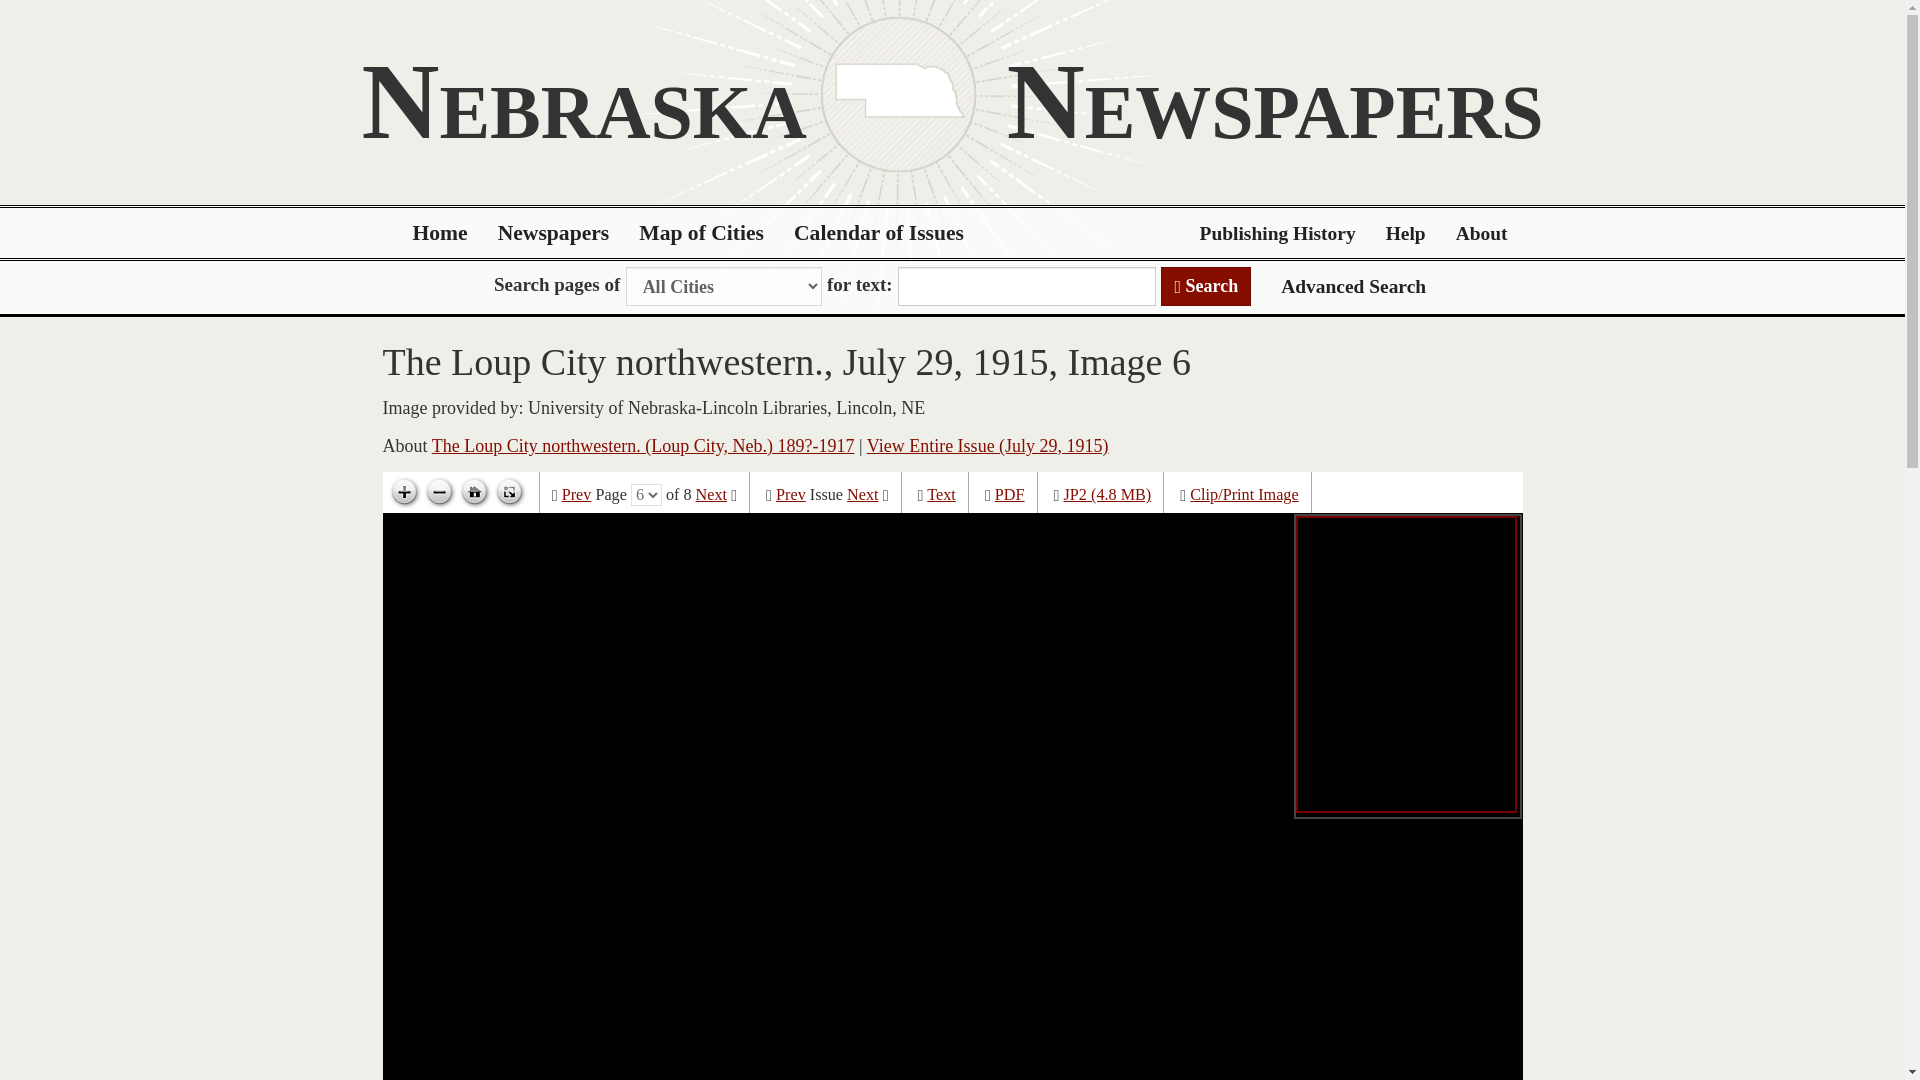 This screenshot has height=1080, width=1920. I want to click on Help, so click(1406, 233).